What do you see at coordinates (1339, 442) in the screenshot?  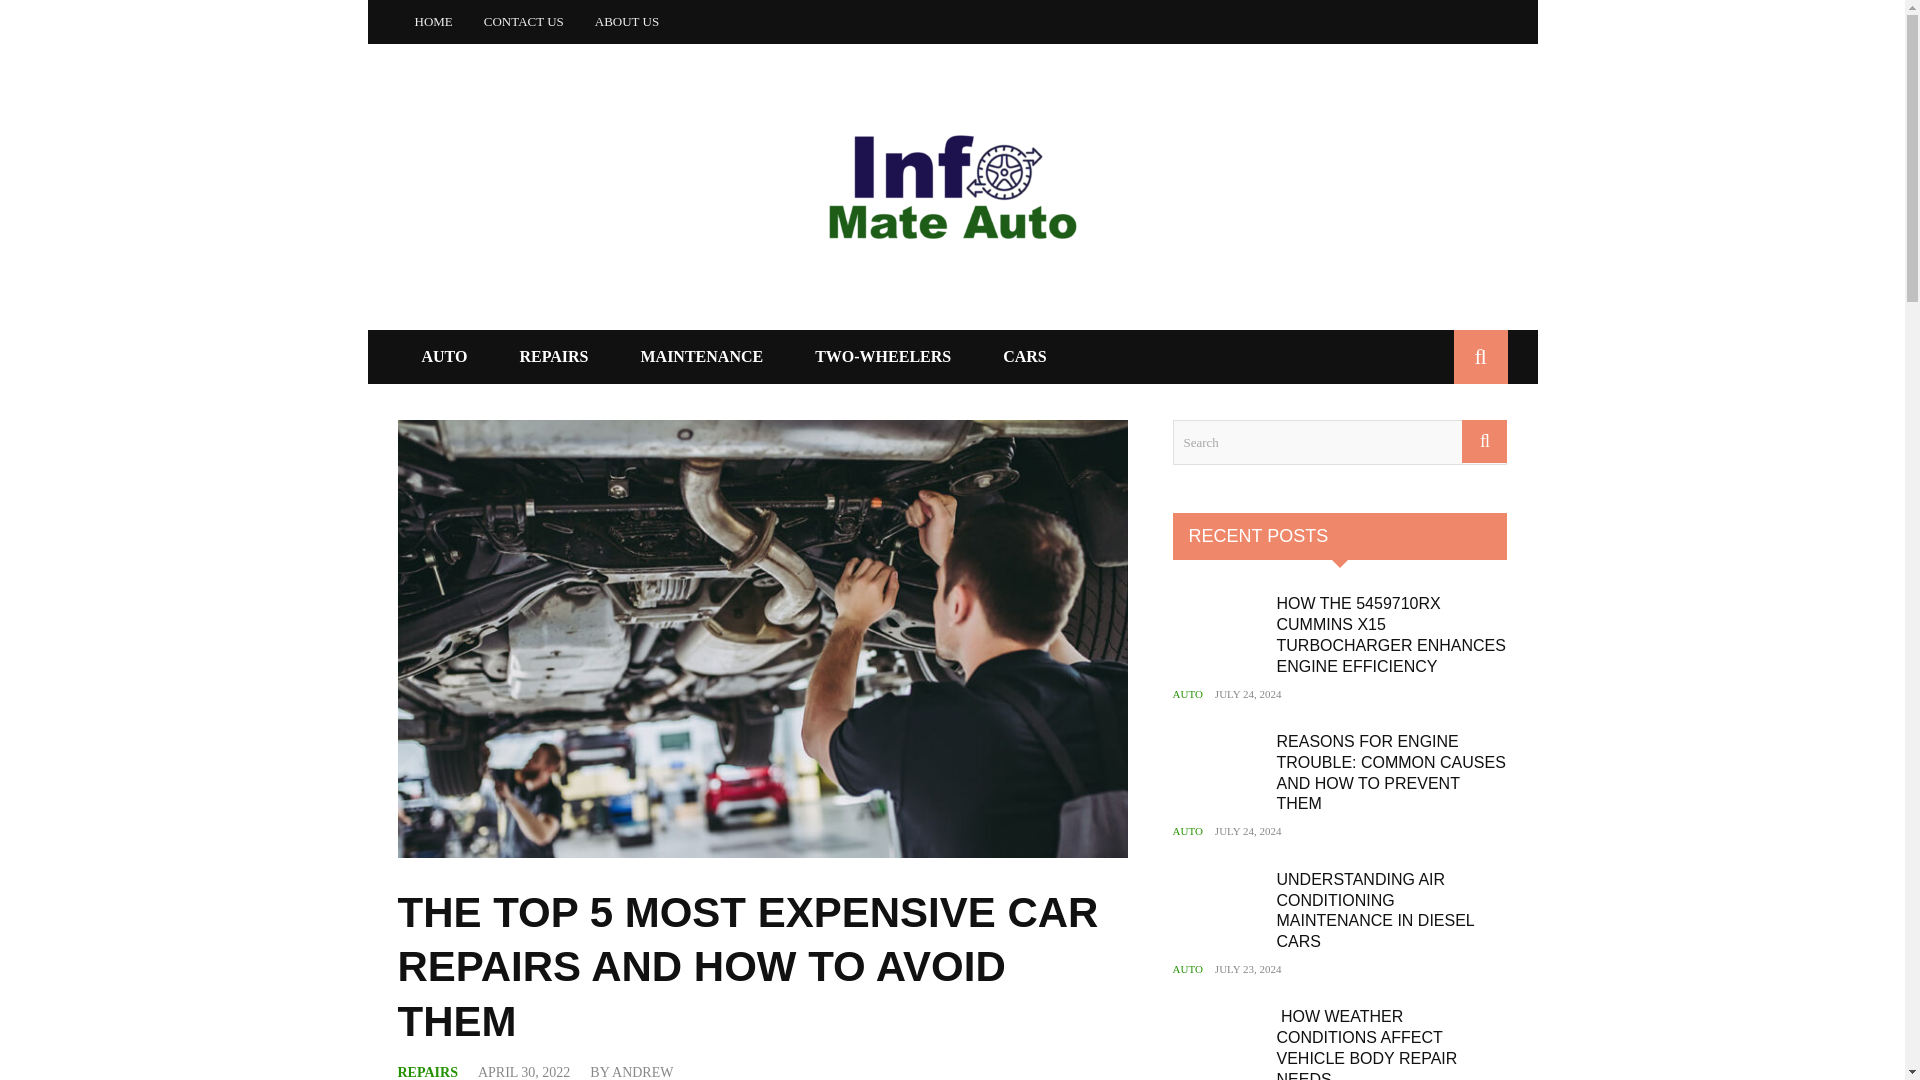 I see `Search` at bounding box center [1339, 442].